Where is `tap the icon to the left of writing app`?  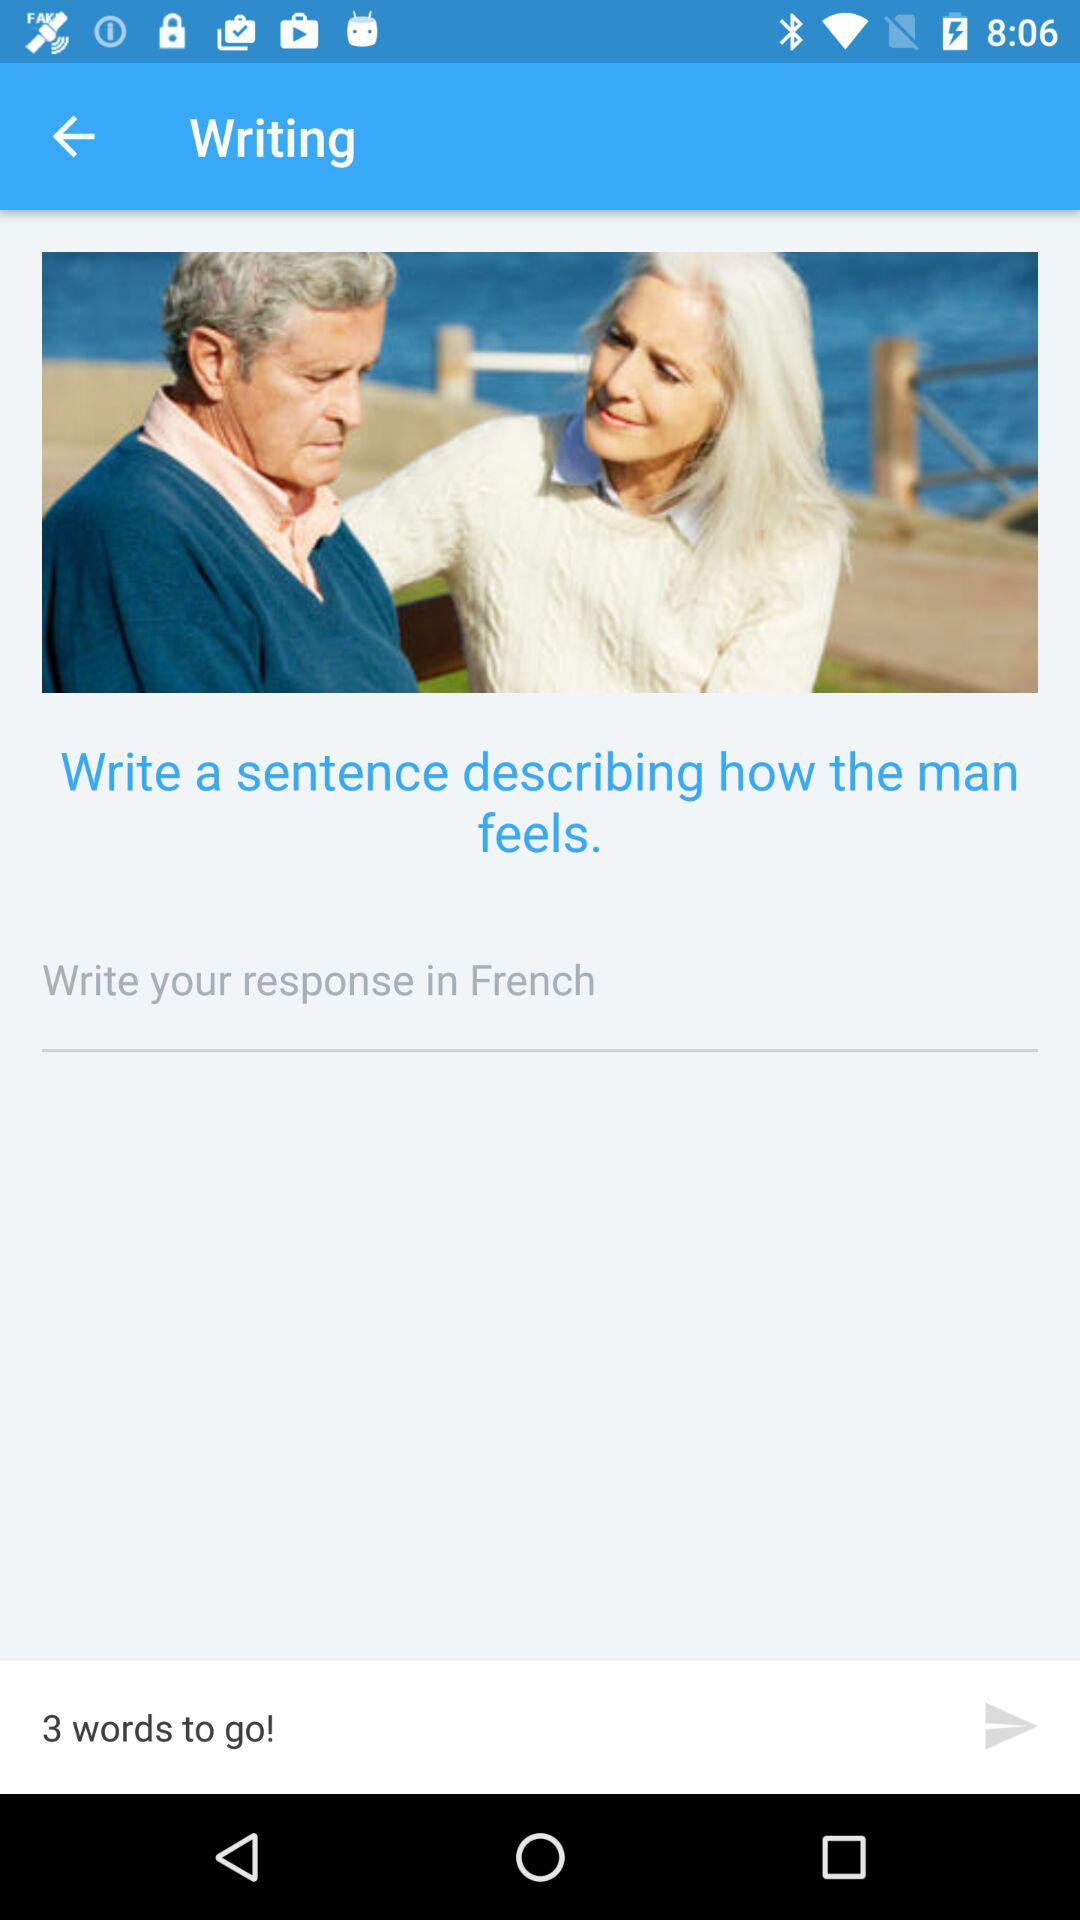
tap the icon to the left of writing app is located at coordinates (73, 136).